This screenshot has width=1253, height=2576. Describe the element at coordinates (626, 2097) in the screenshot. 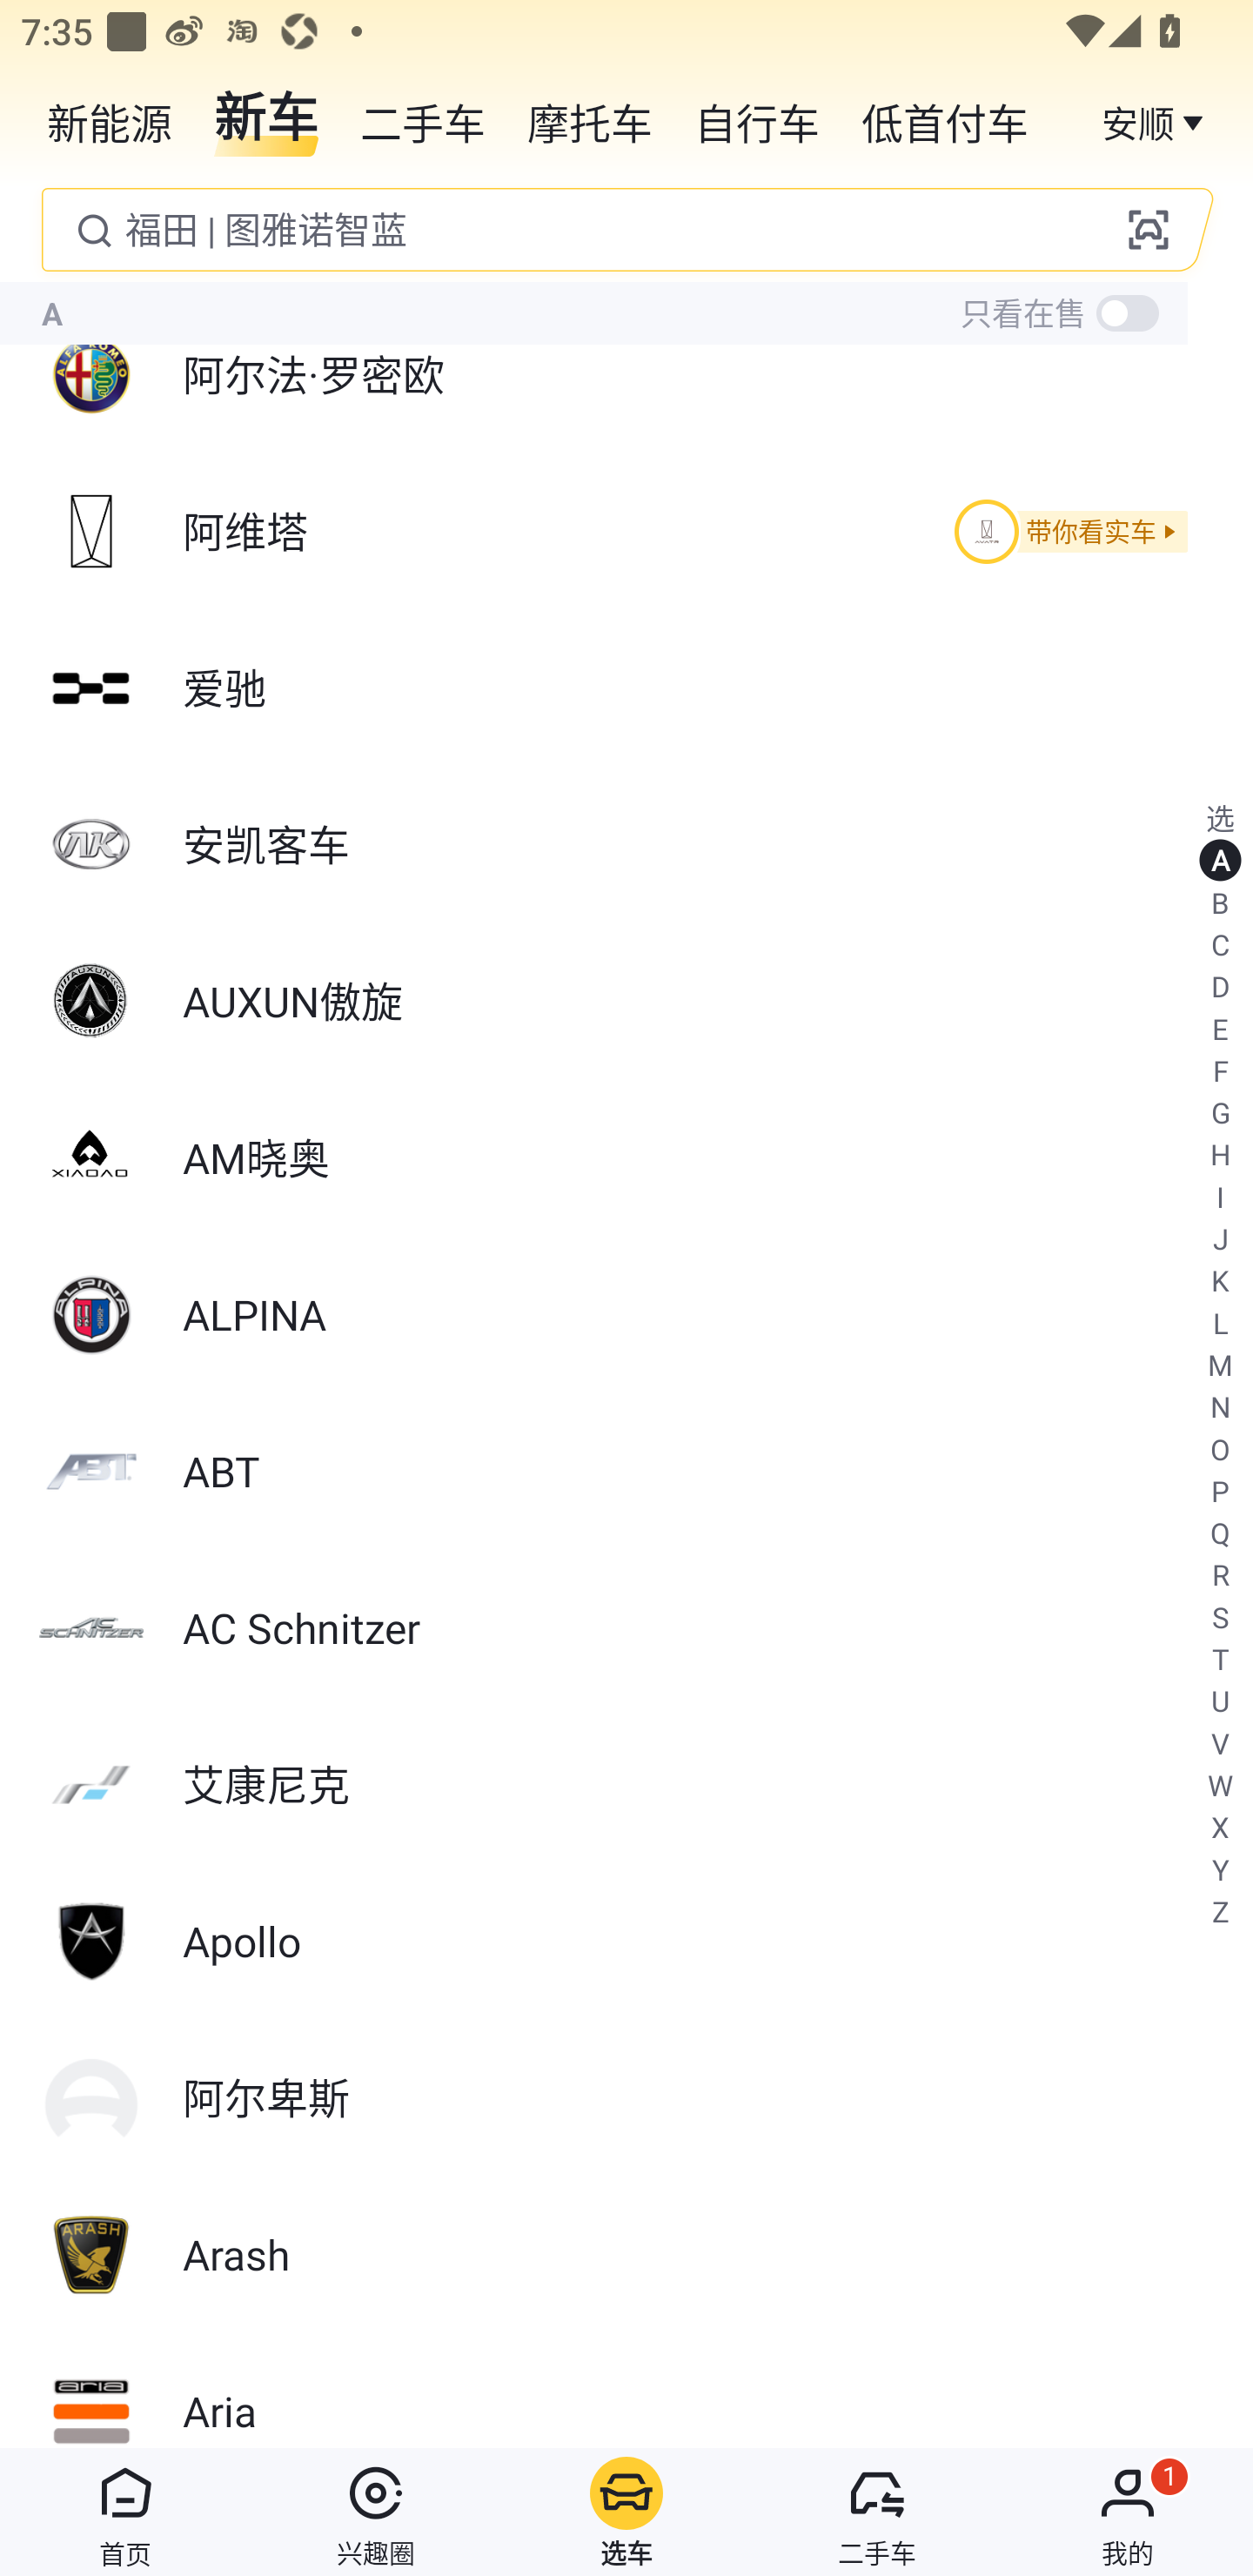

I see `阿尔卑斯` at that location.